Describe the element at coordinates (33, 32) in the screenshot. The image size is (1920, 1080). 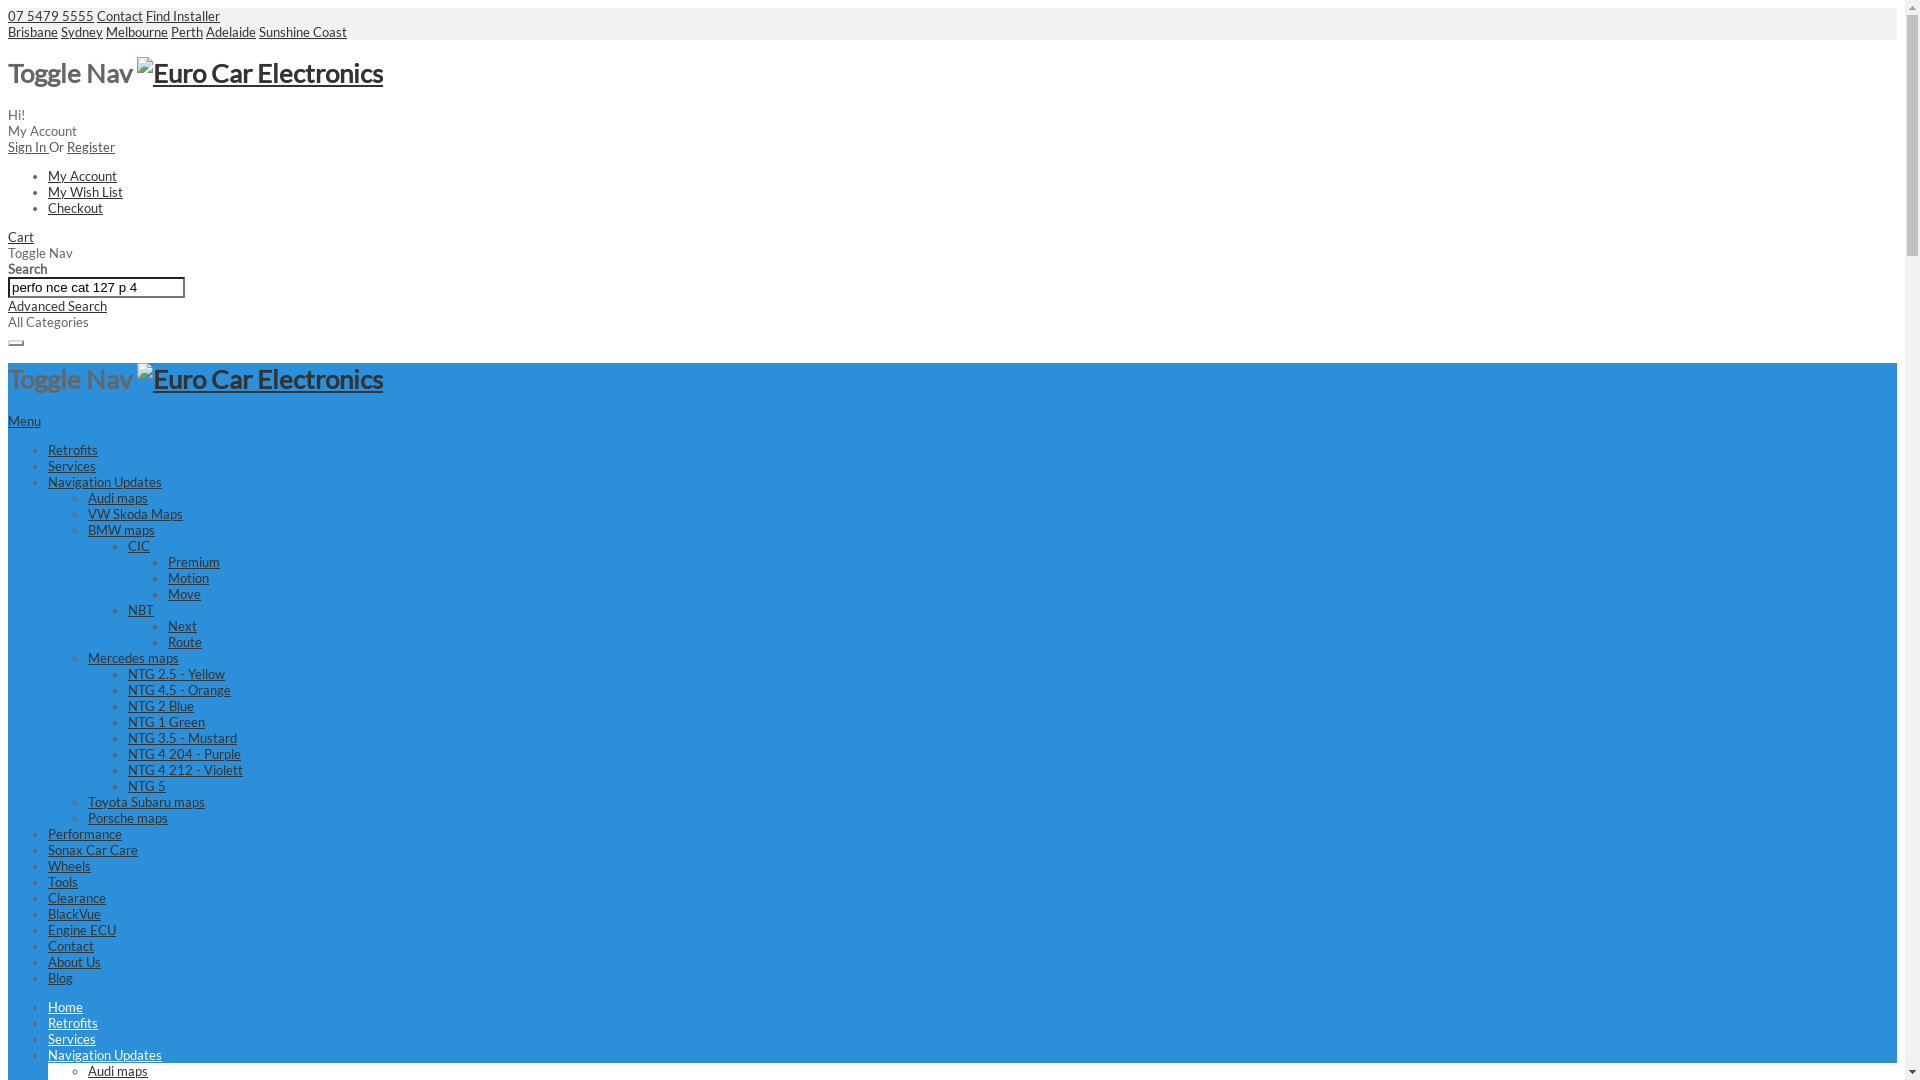
I see `Brisbane` at that location.